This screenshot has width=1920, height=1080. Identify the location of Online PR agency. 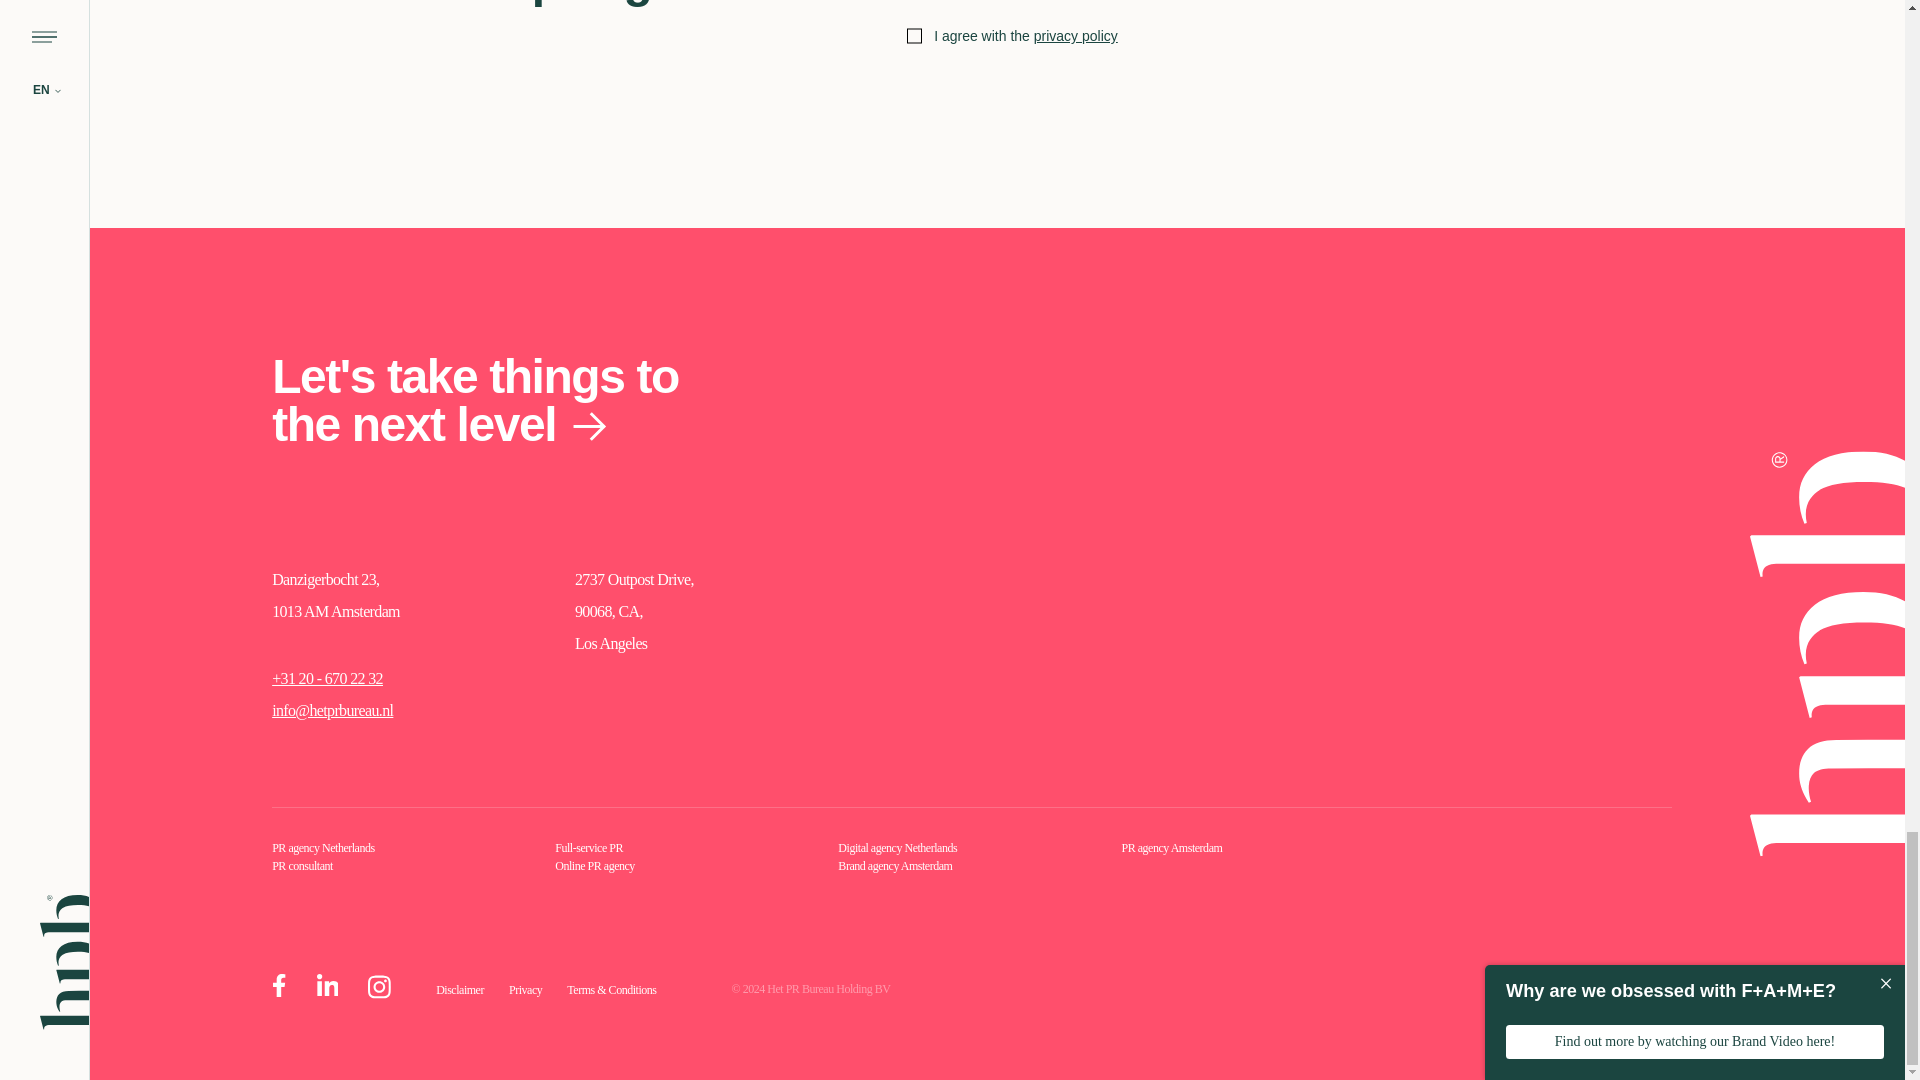
(594, 865).